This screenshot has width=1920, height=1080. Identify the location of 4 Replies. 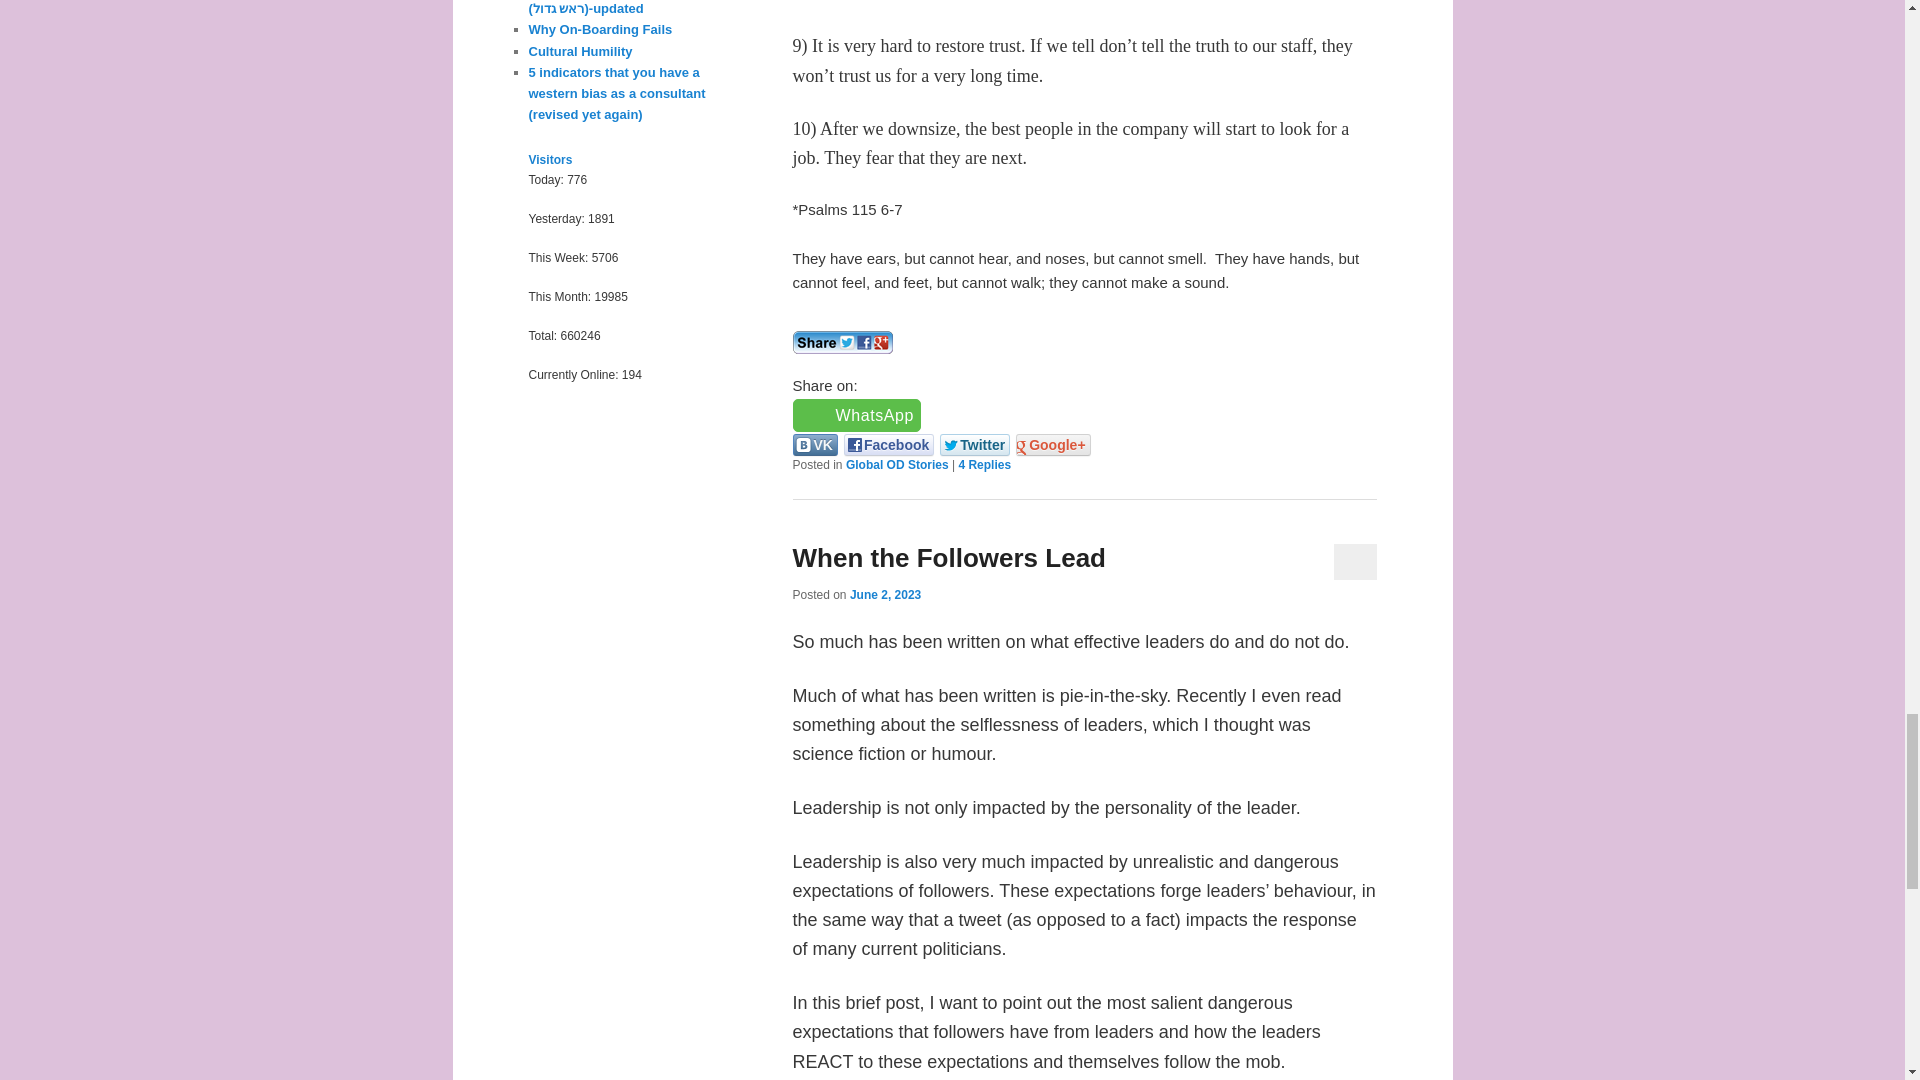
(984, 464).